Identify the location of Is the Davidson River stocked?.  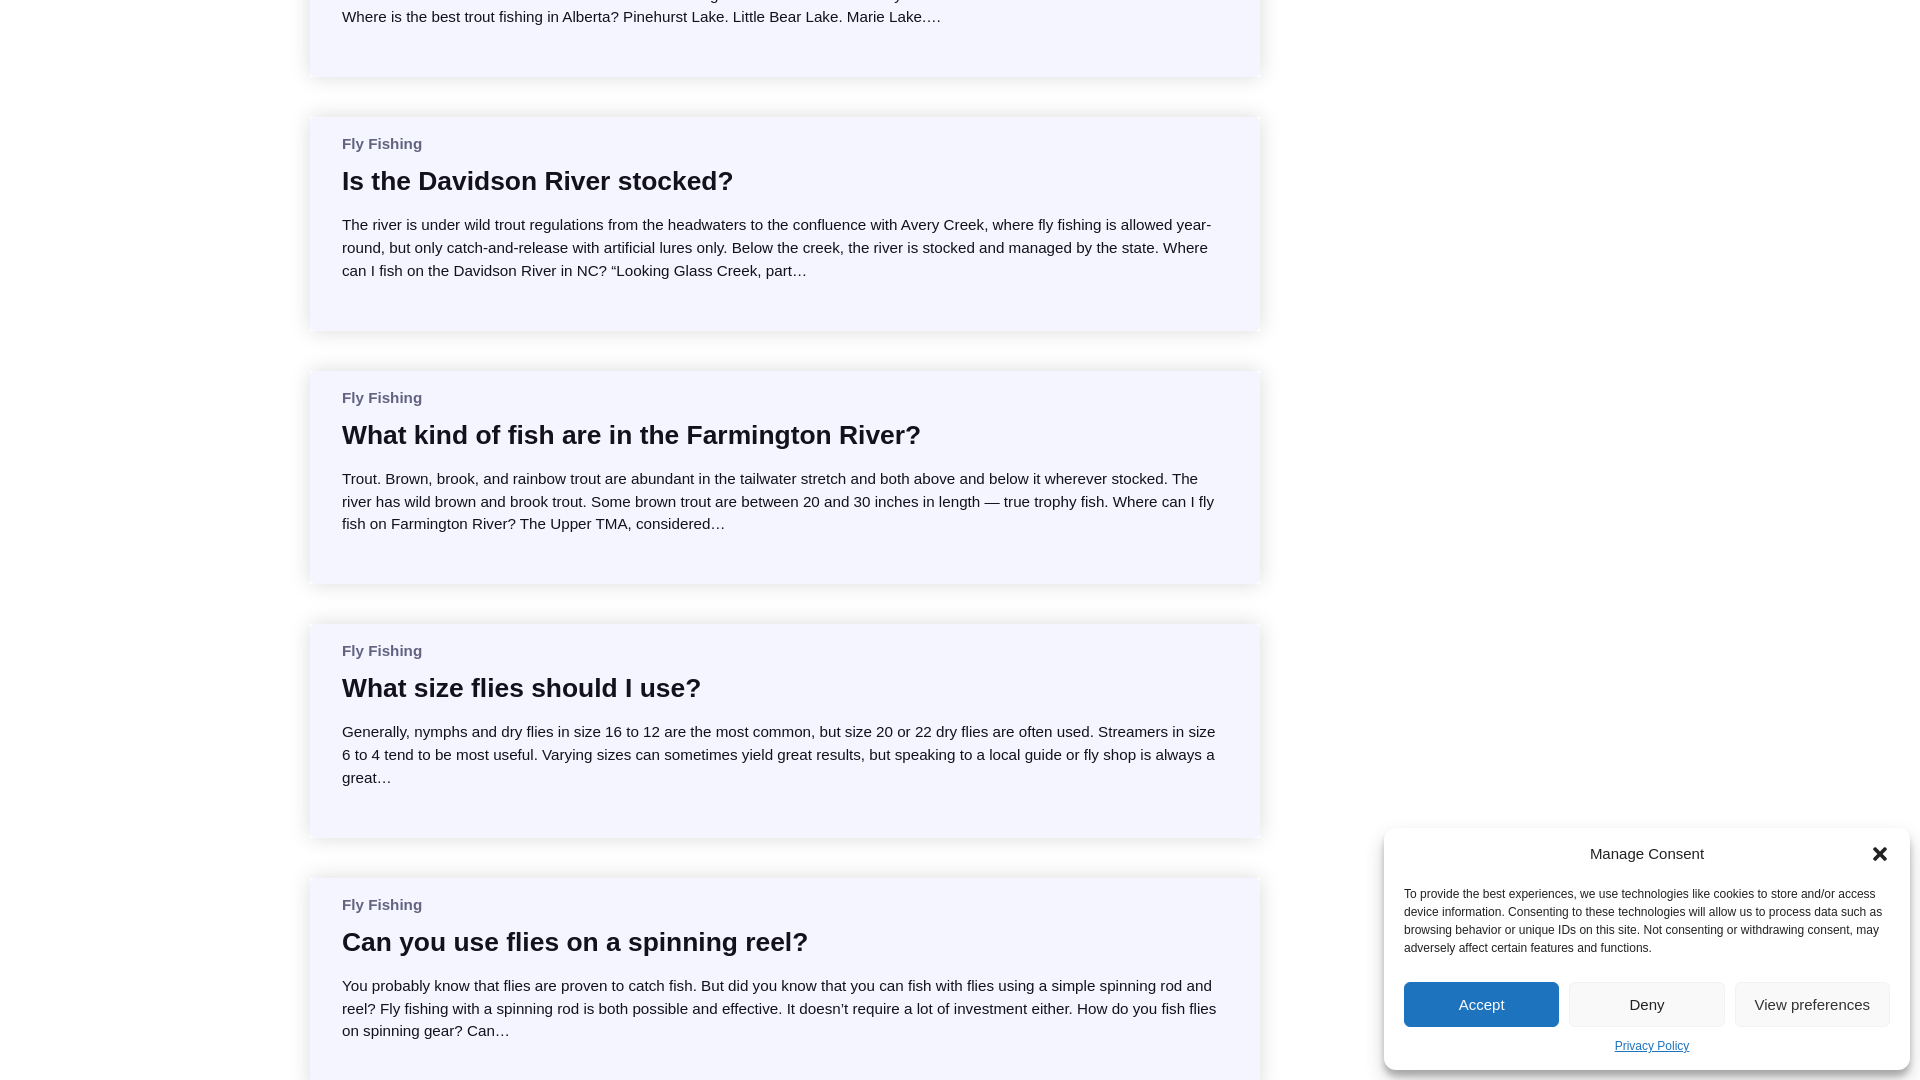
(537, 180).